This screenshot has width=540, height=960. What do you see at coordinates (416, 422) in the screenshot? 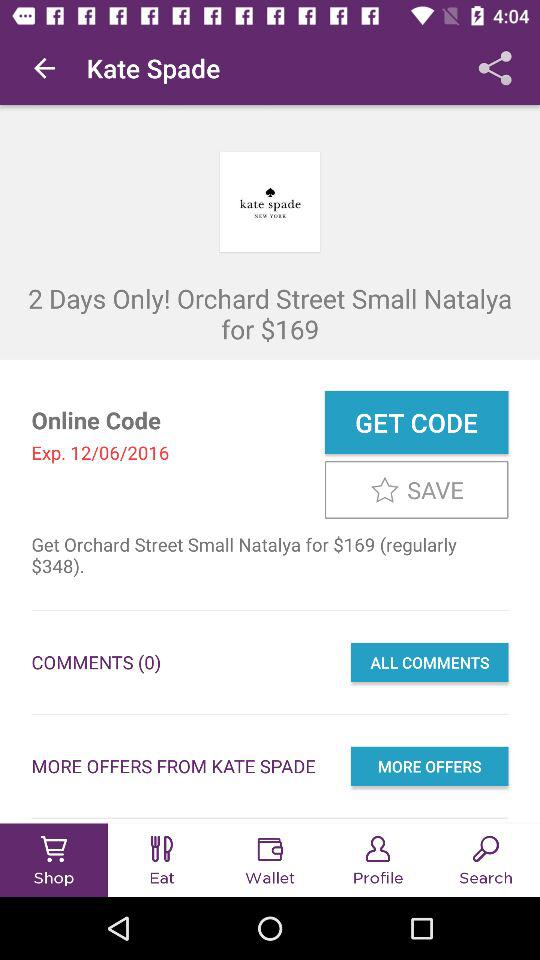
I see `select the item next to the online code` at bounding box center [416, 422].